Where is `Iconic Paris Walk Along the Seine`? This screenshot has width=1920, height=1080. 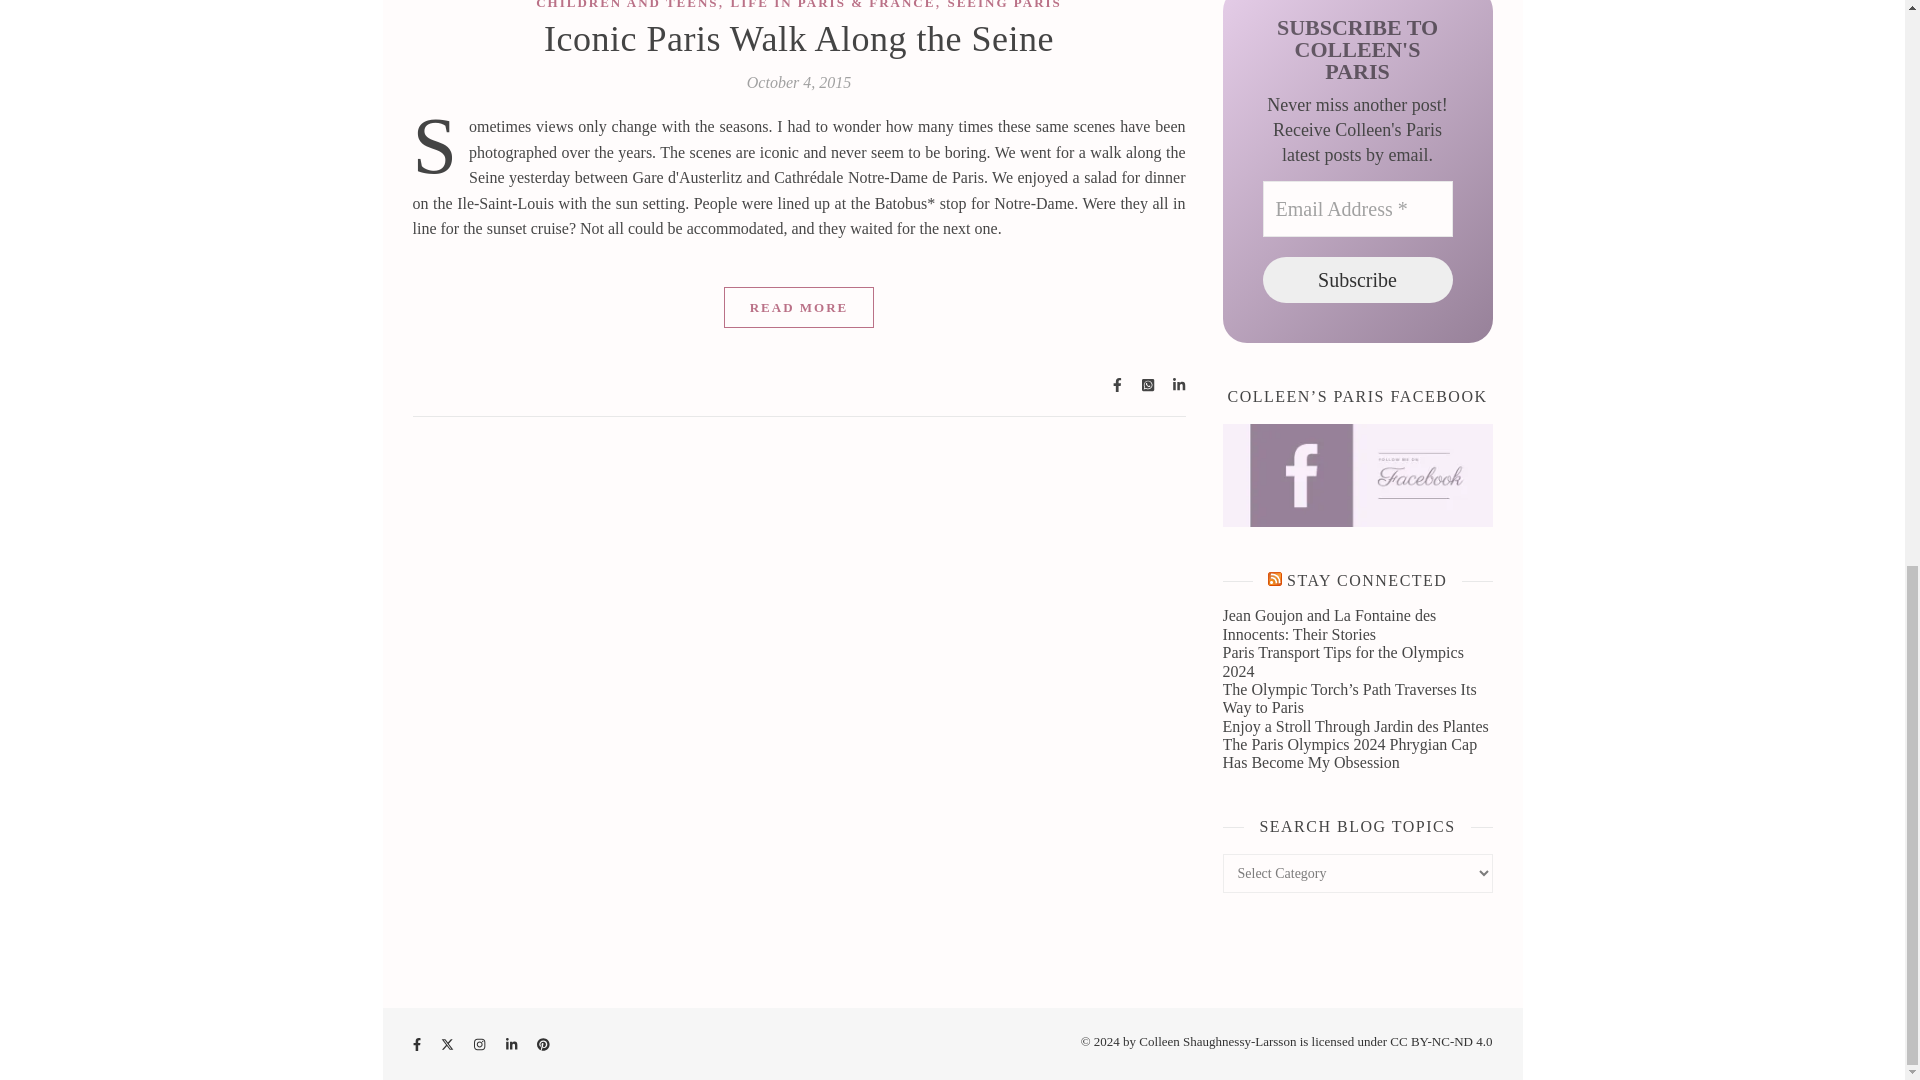 Iconic Paris Walk Along the Seine is located at coordinates (798, 39).